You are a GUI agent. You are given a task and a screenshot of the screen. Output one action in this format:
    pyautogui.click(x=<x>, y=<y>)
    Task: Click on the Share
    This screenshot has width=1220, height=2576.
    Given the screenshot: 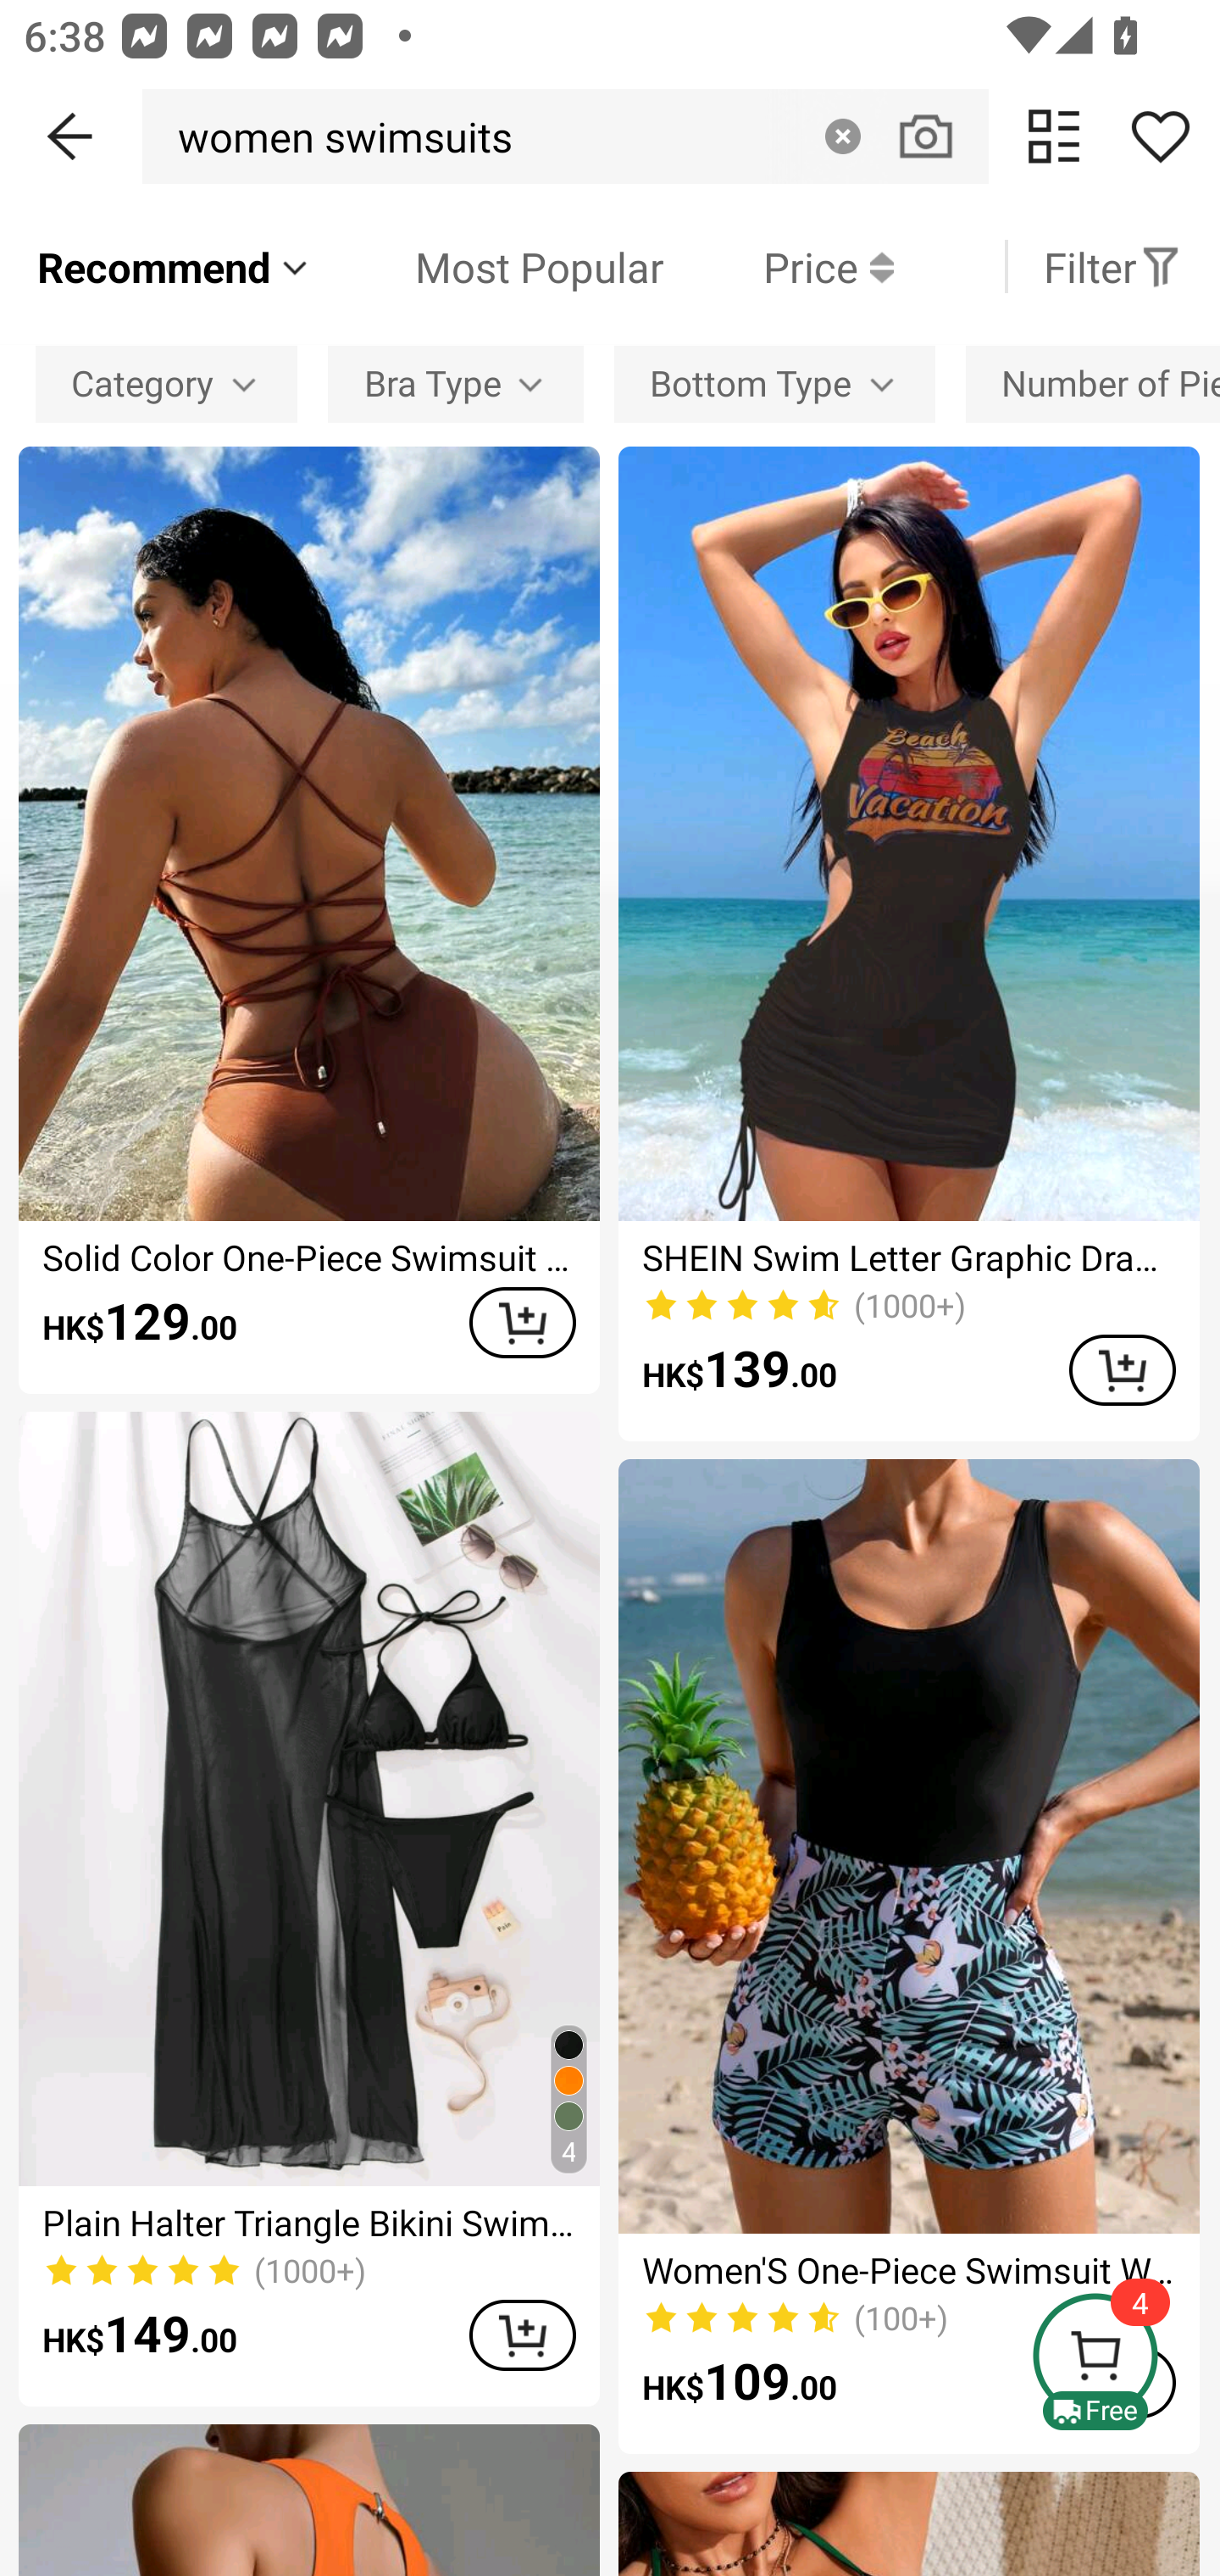 What is the action you would take?
    pyautogui.click(x=1160, y=136)
    